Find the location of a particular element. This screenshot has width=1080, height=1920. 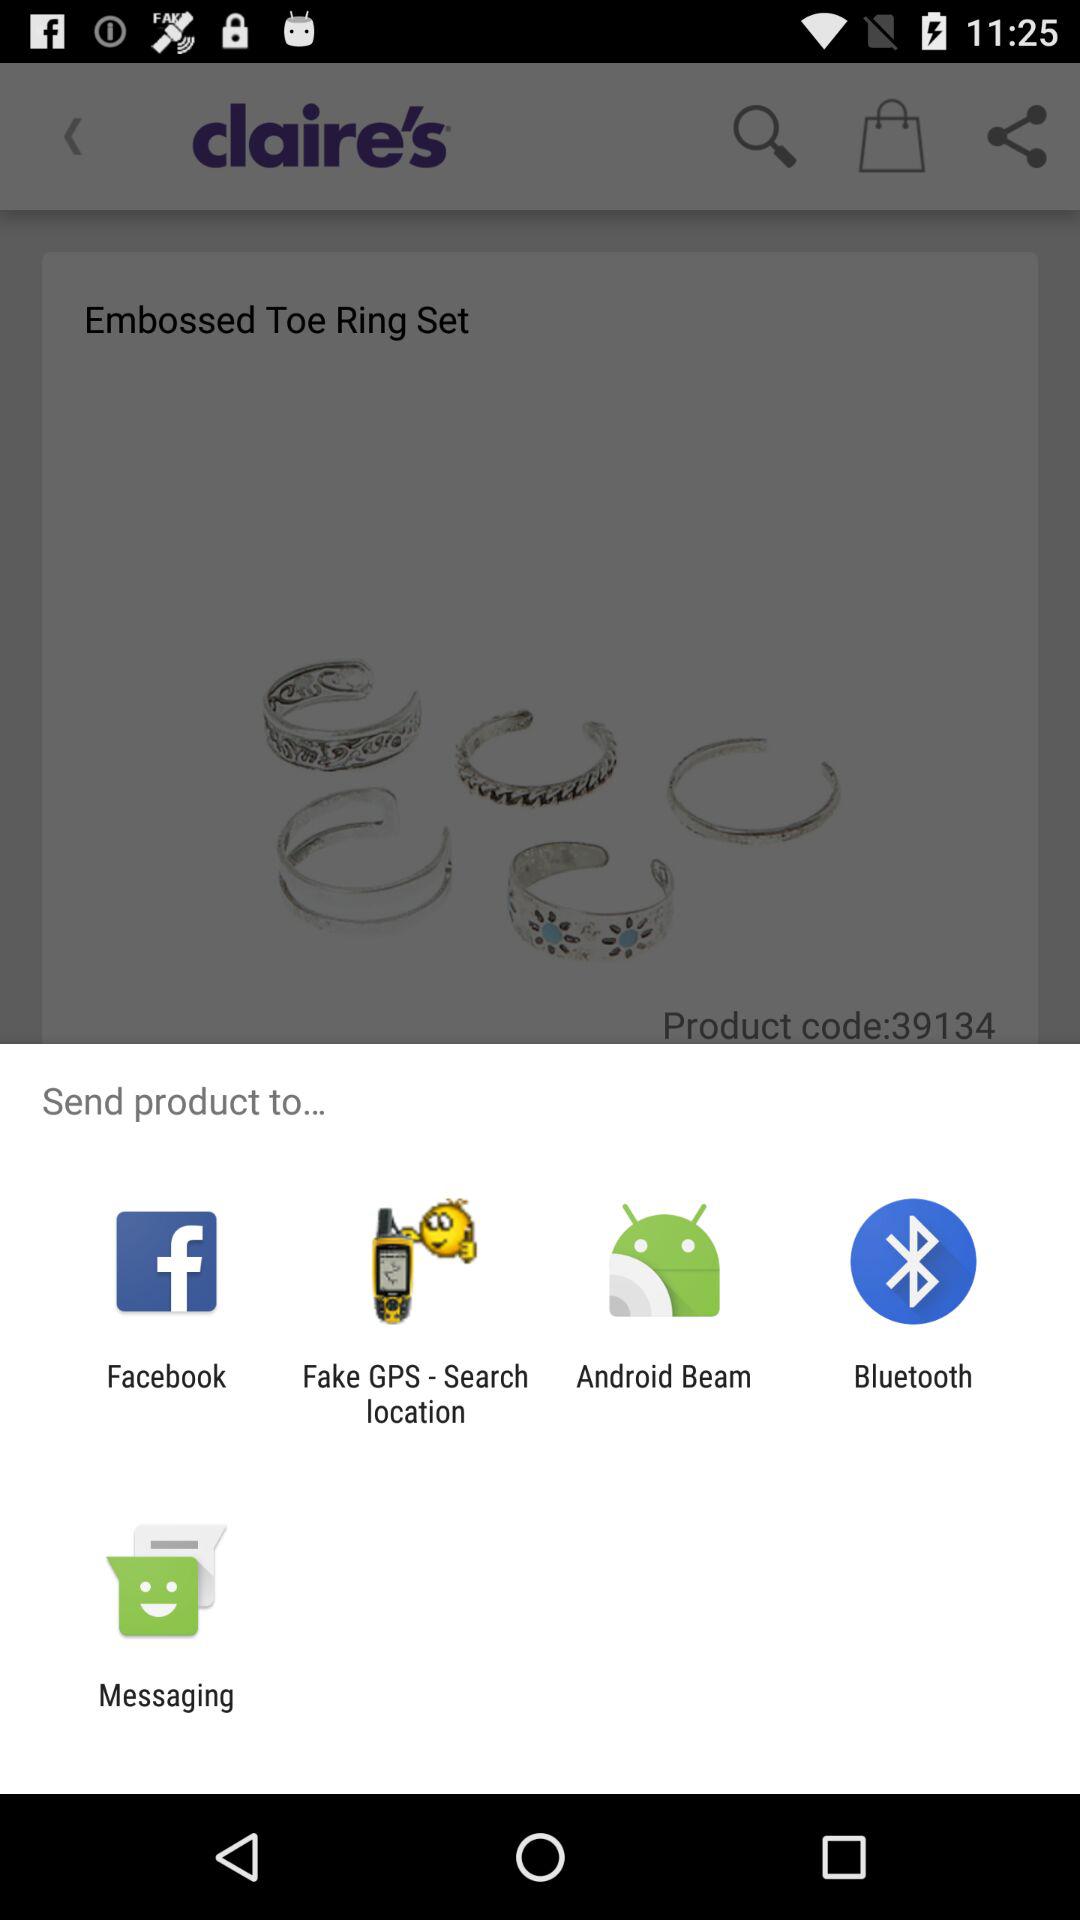

click the facebook icon is located at coordinates (166, 1393).